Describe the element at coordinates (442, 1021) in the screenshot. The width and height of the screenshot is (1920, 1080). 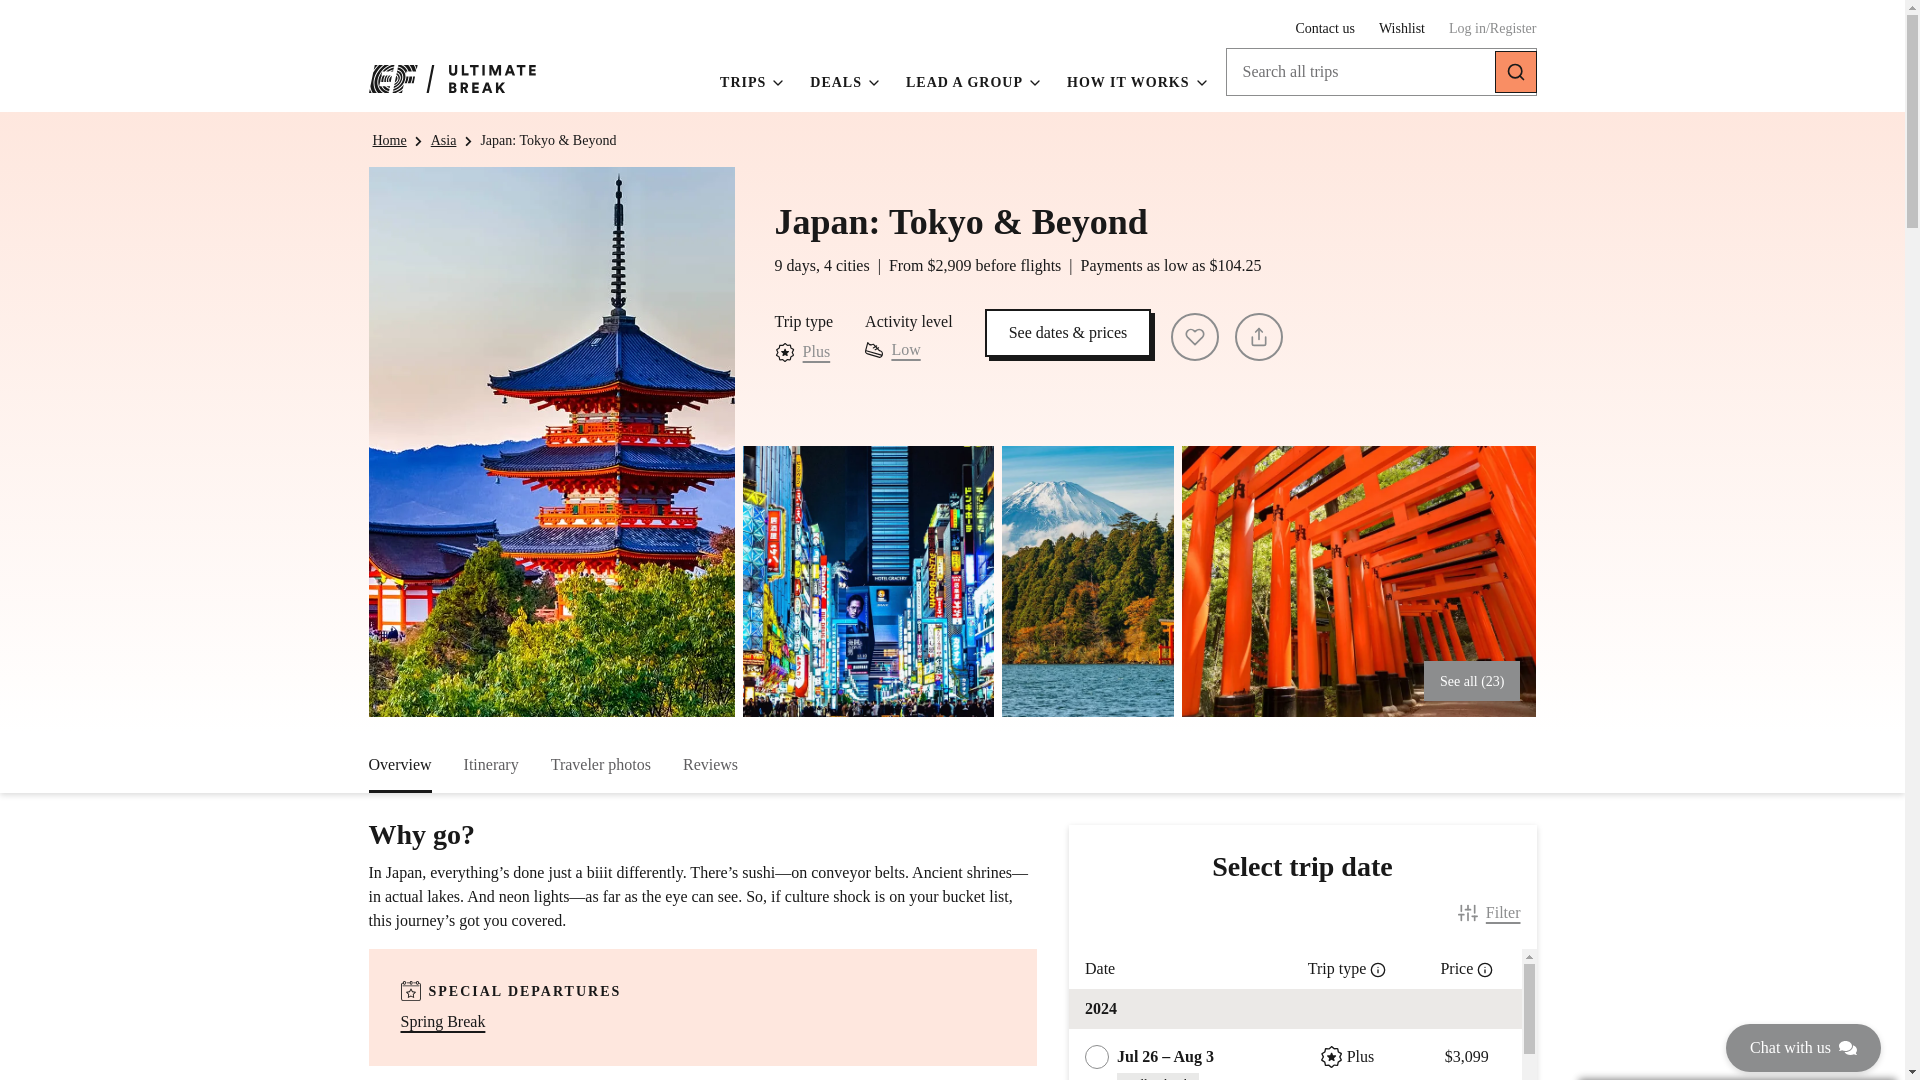
I see `Spring Break` at that location.